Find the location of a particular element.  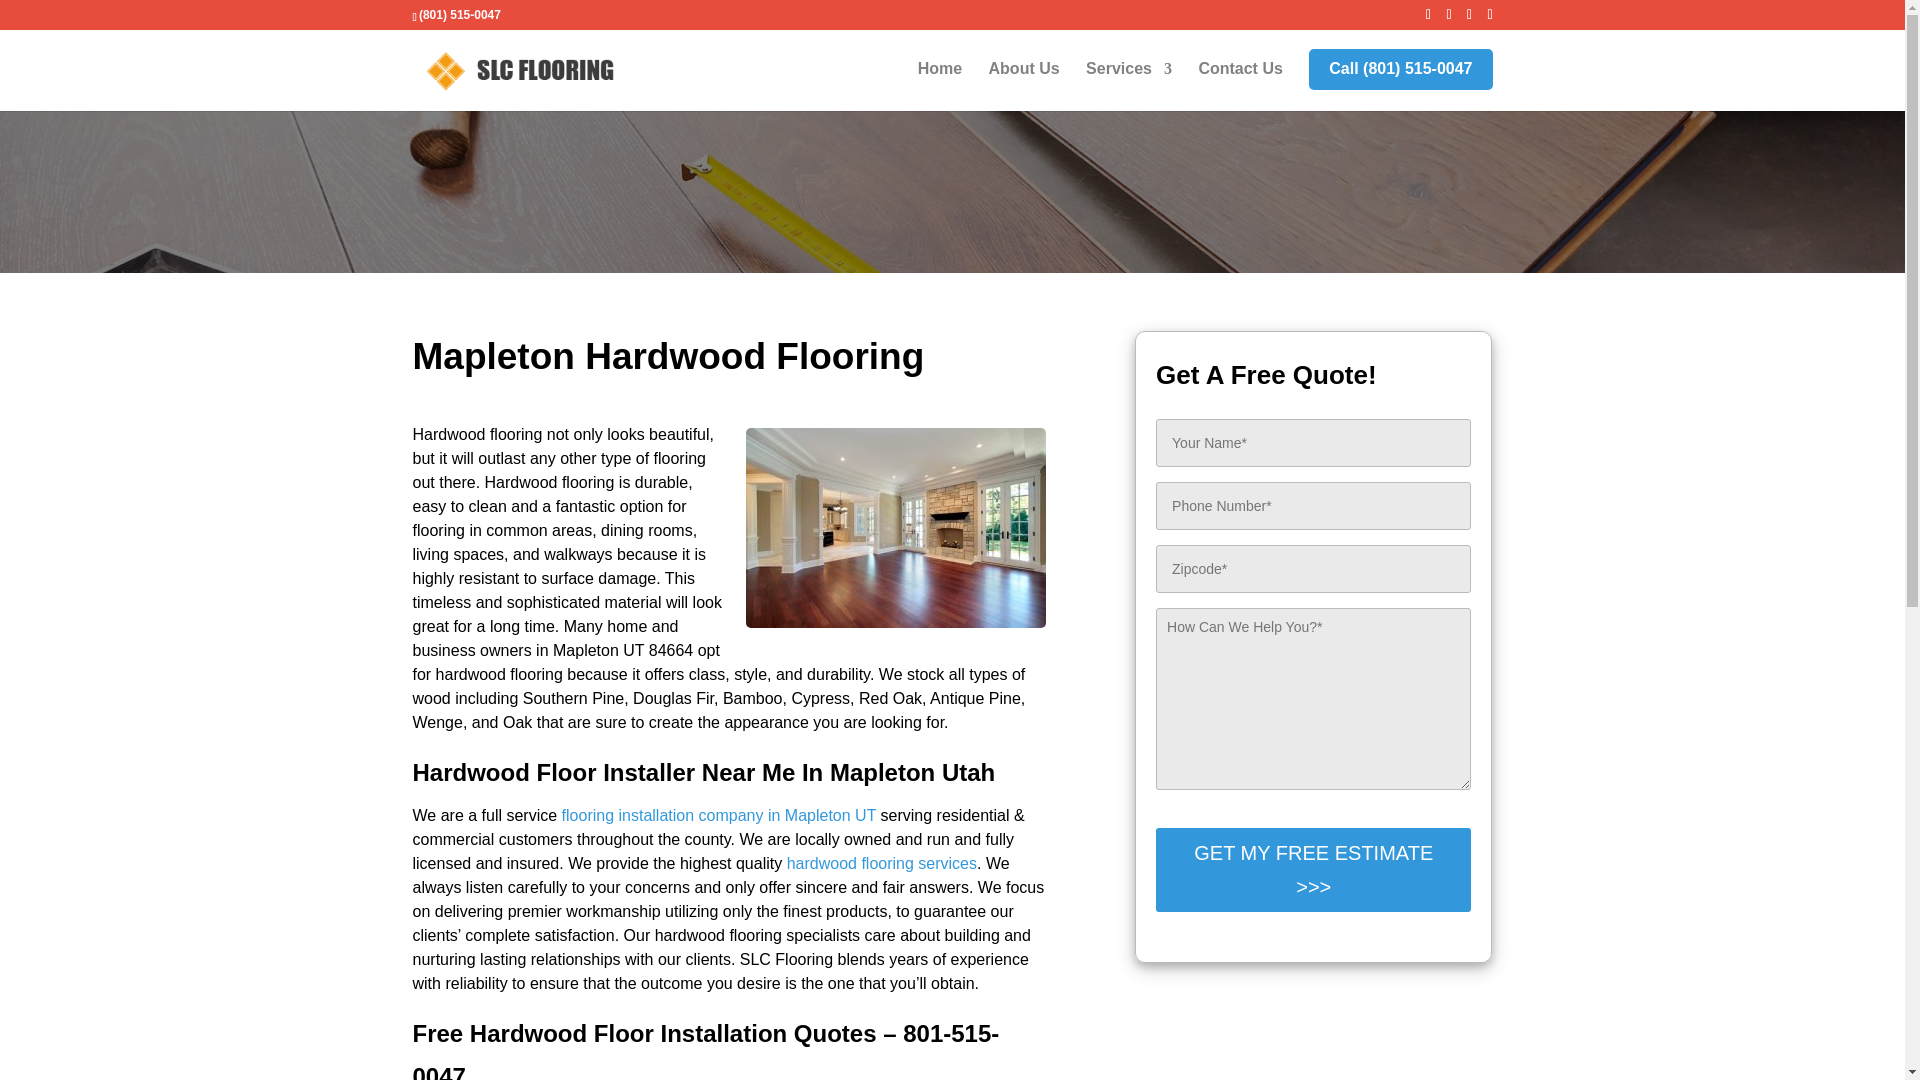

About Us is located at coordinates (1024, 86).